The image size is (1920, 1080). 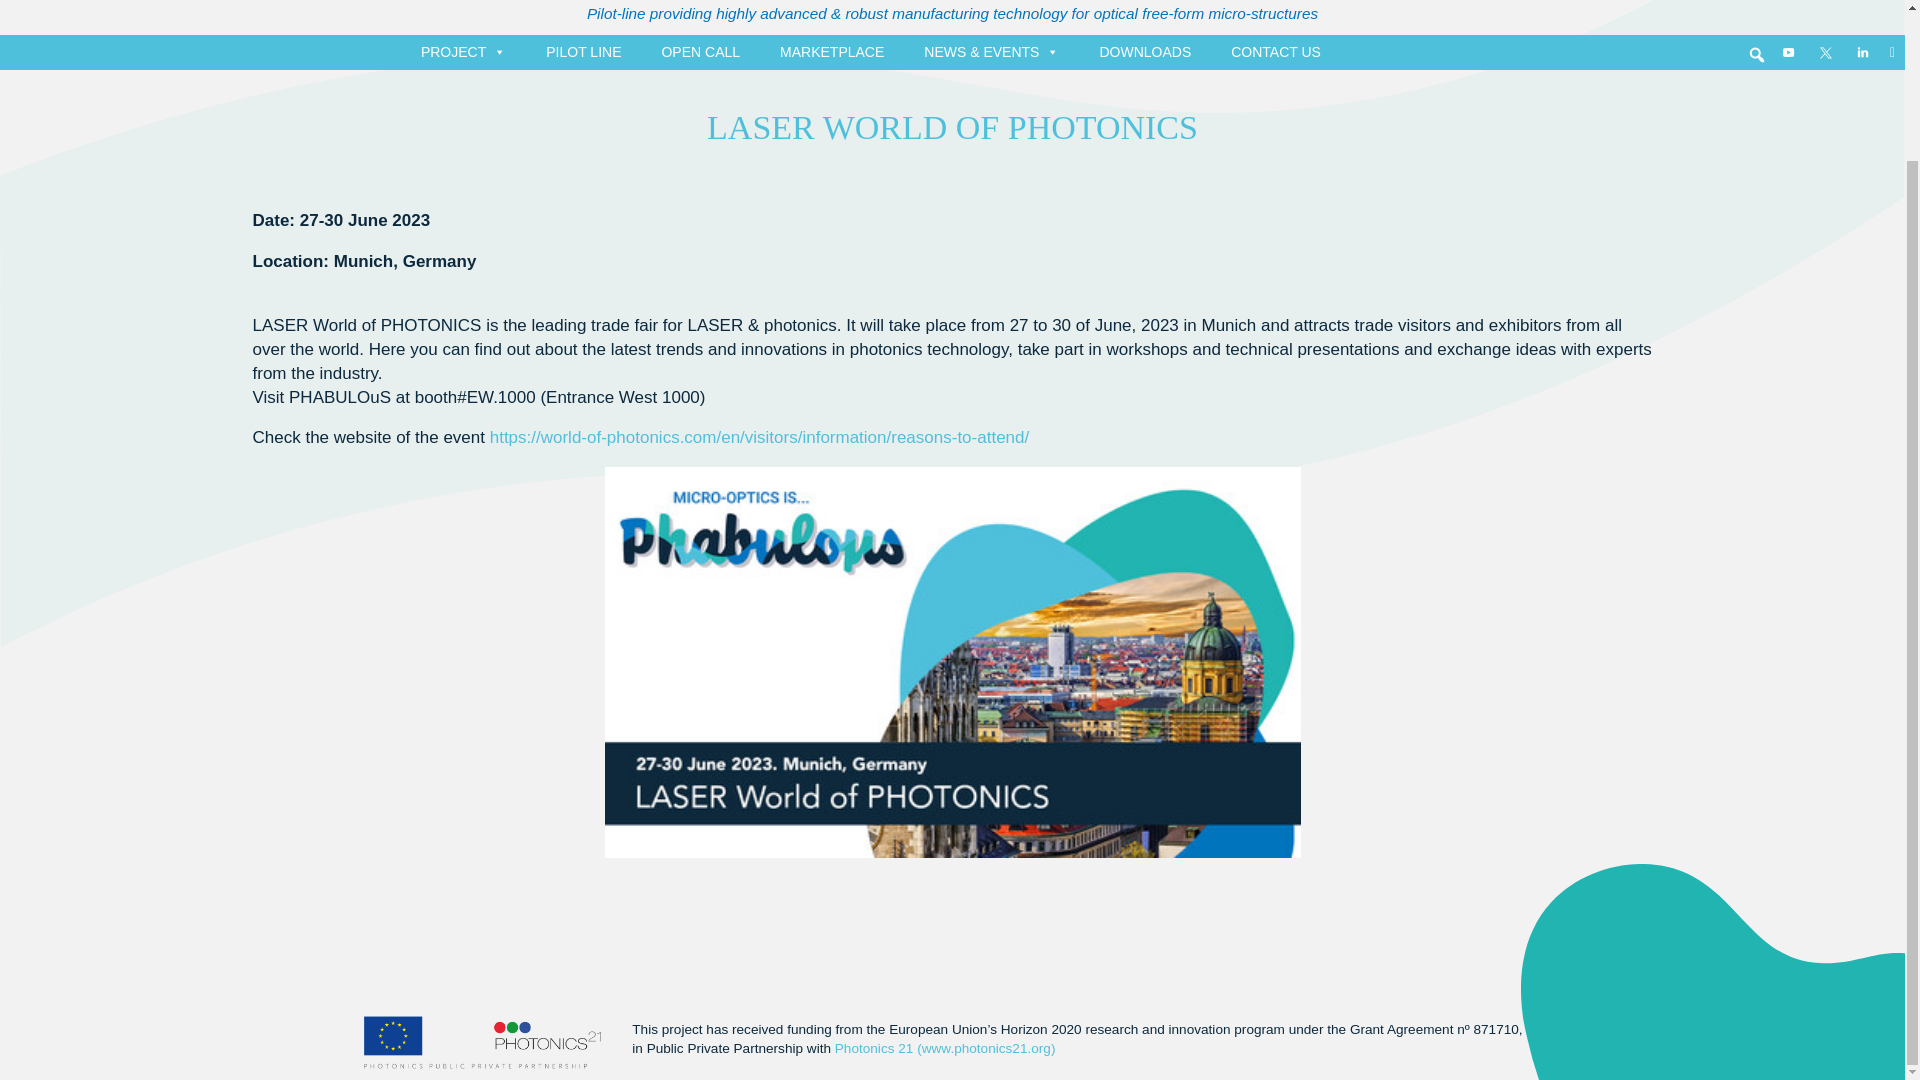 I want to click on DOWNLOADS, so click(x=1144, y=52).